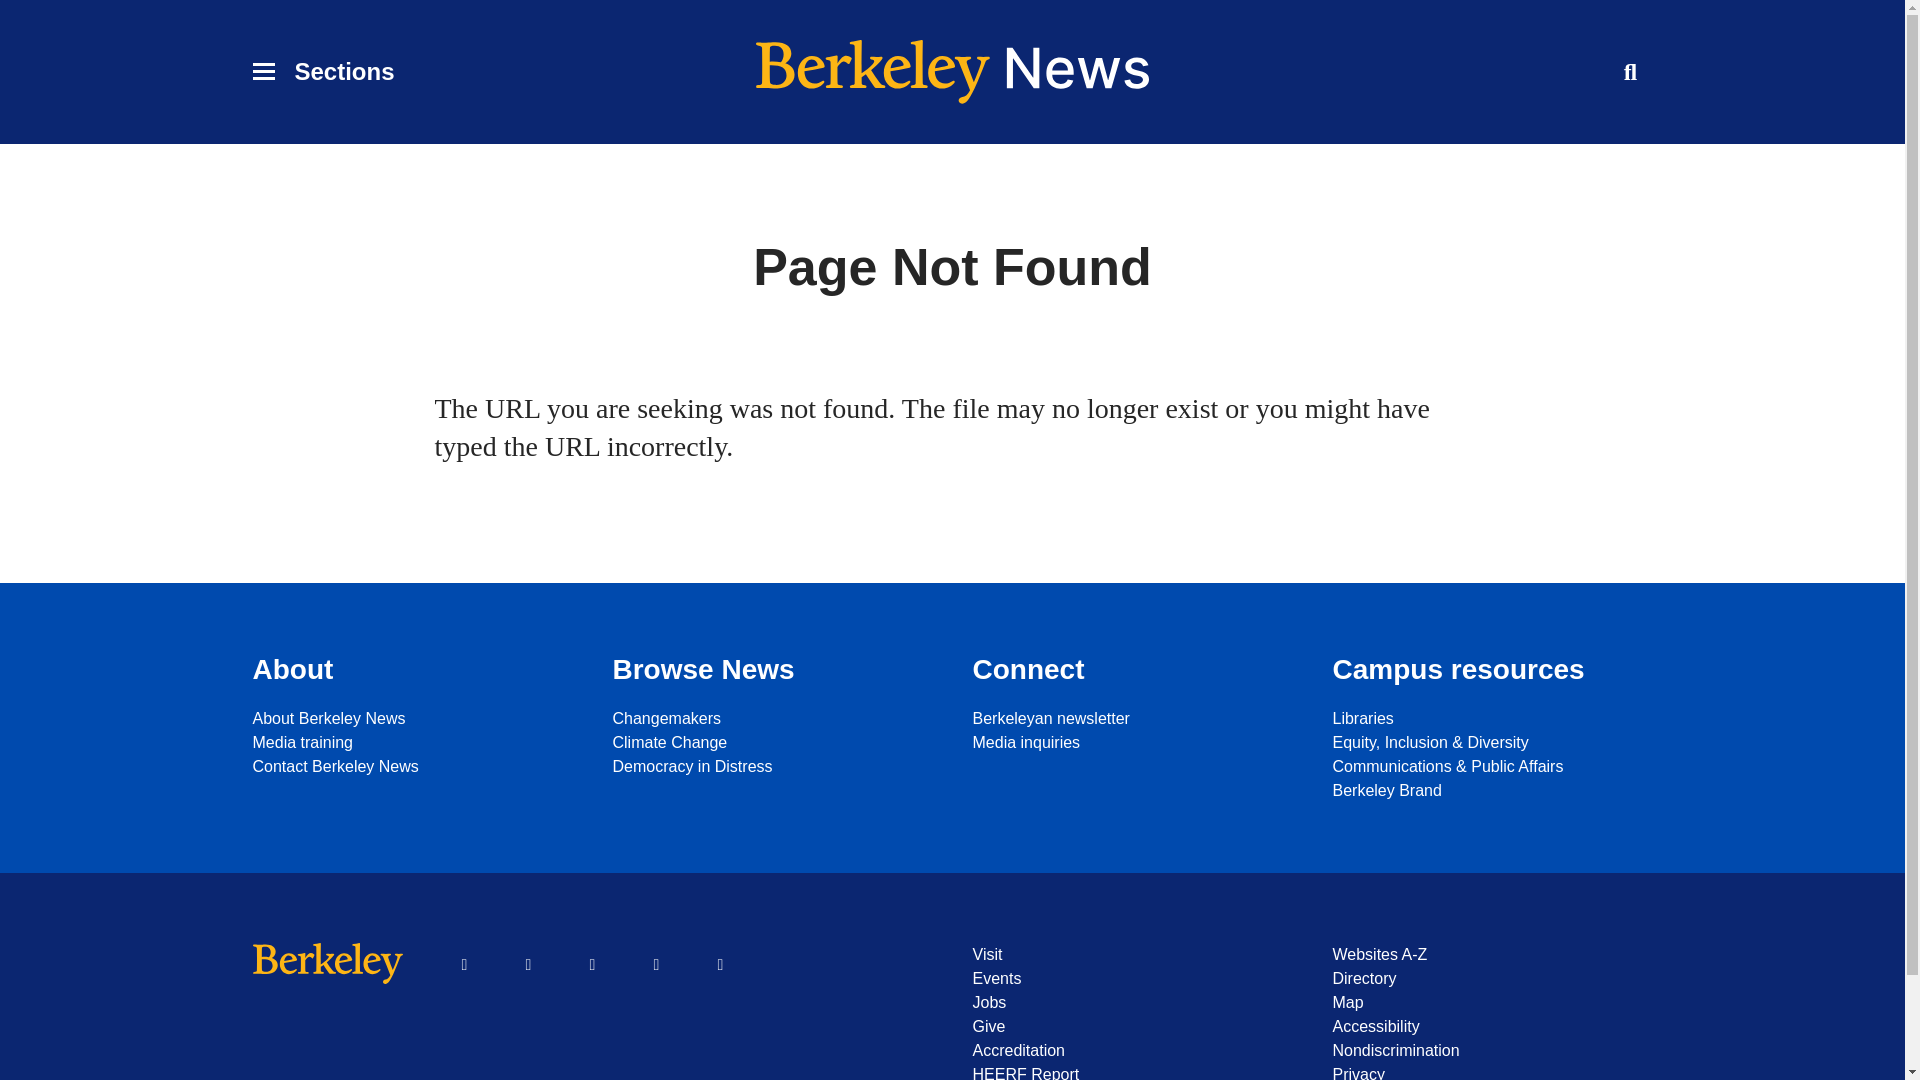 The width and height of the screenshot is (1920, 1080). Describe the element at coordinates (1492, 1003) in the screenshot. I see `Map` at that location.